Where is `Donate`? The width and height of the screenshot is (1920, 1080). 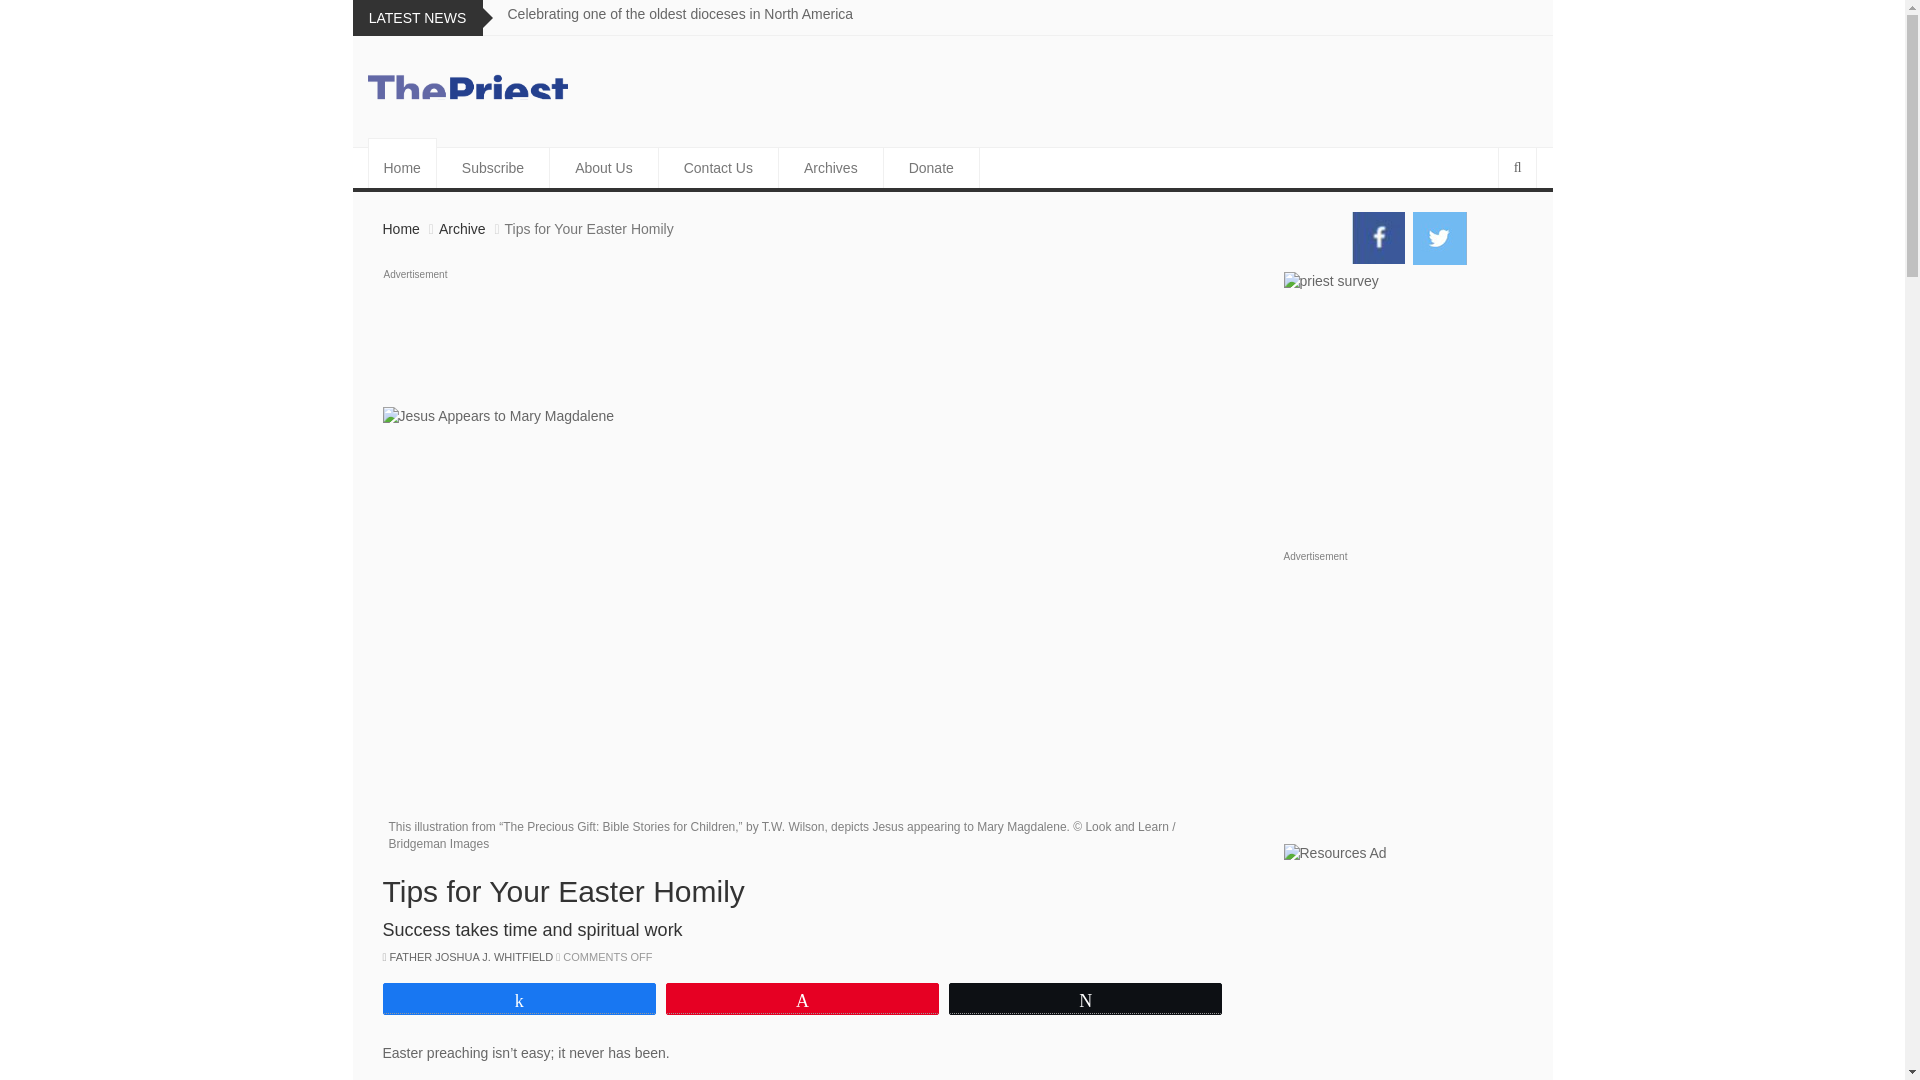 Donate is located at coordinates (931, 167).